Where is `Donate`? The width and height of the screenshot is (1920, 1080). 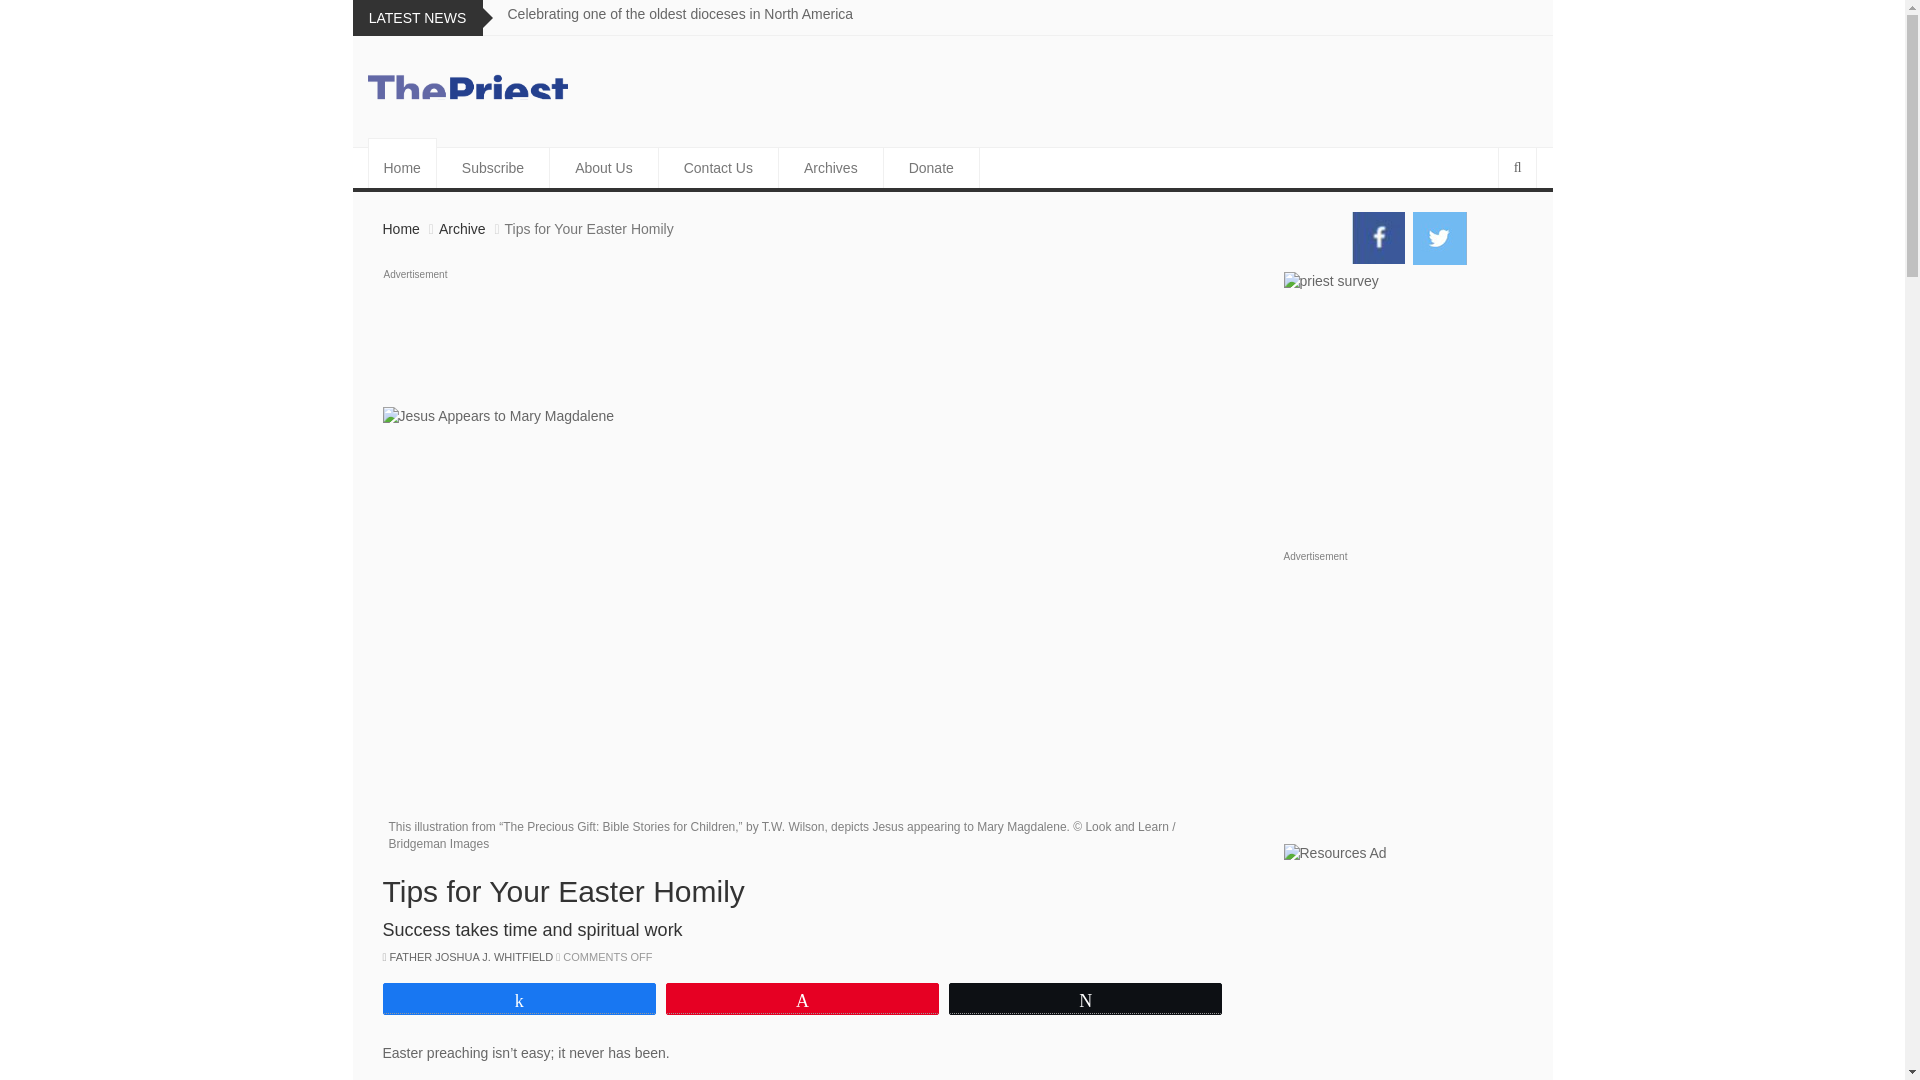 Donate is located at coordinates (931, 167).